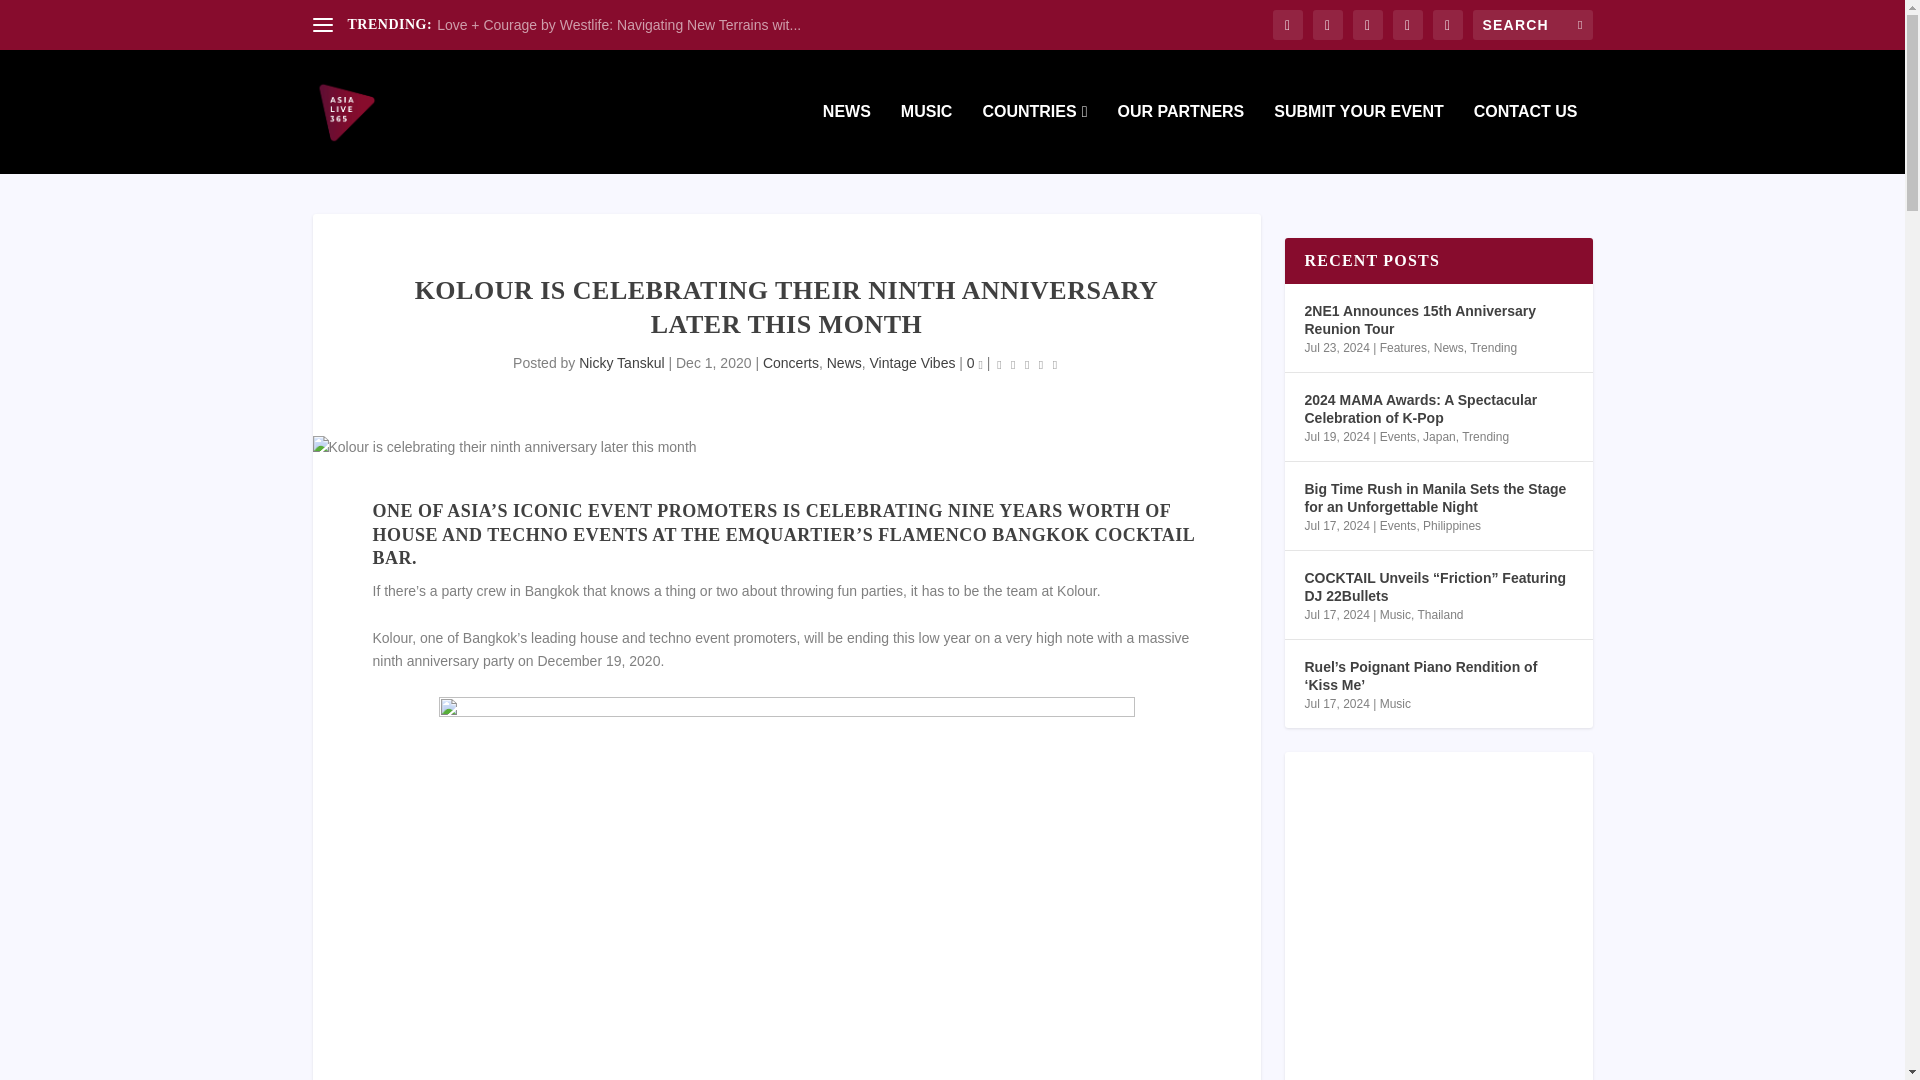 This screenshot has width=1920, height=1080. I want to click on Search for:, so click(1532, 24).